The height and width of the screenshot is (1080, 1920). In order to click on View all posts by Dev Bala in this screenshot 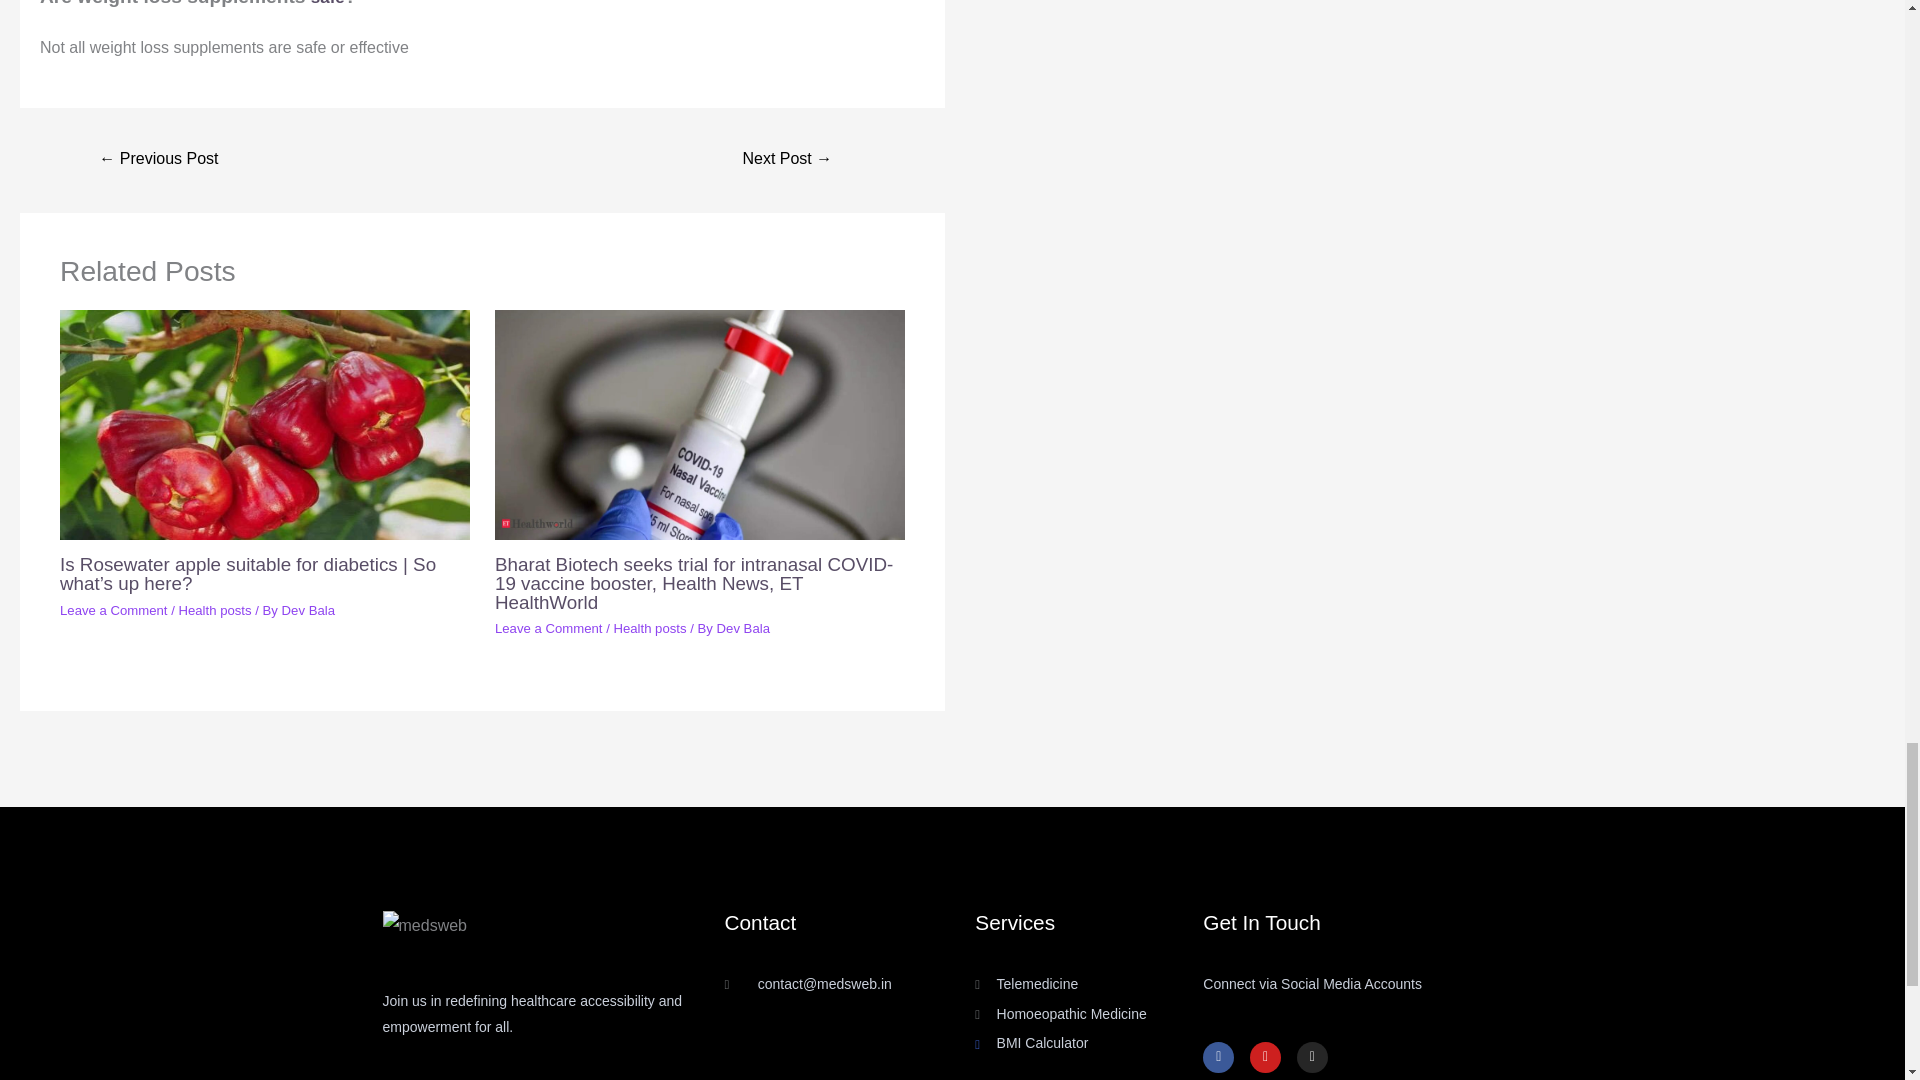, I will do `click(308, 610)`.